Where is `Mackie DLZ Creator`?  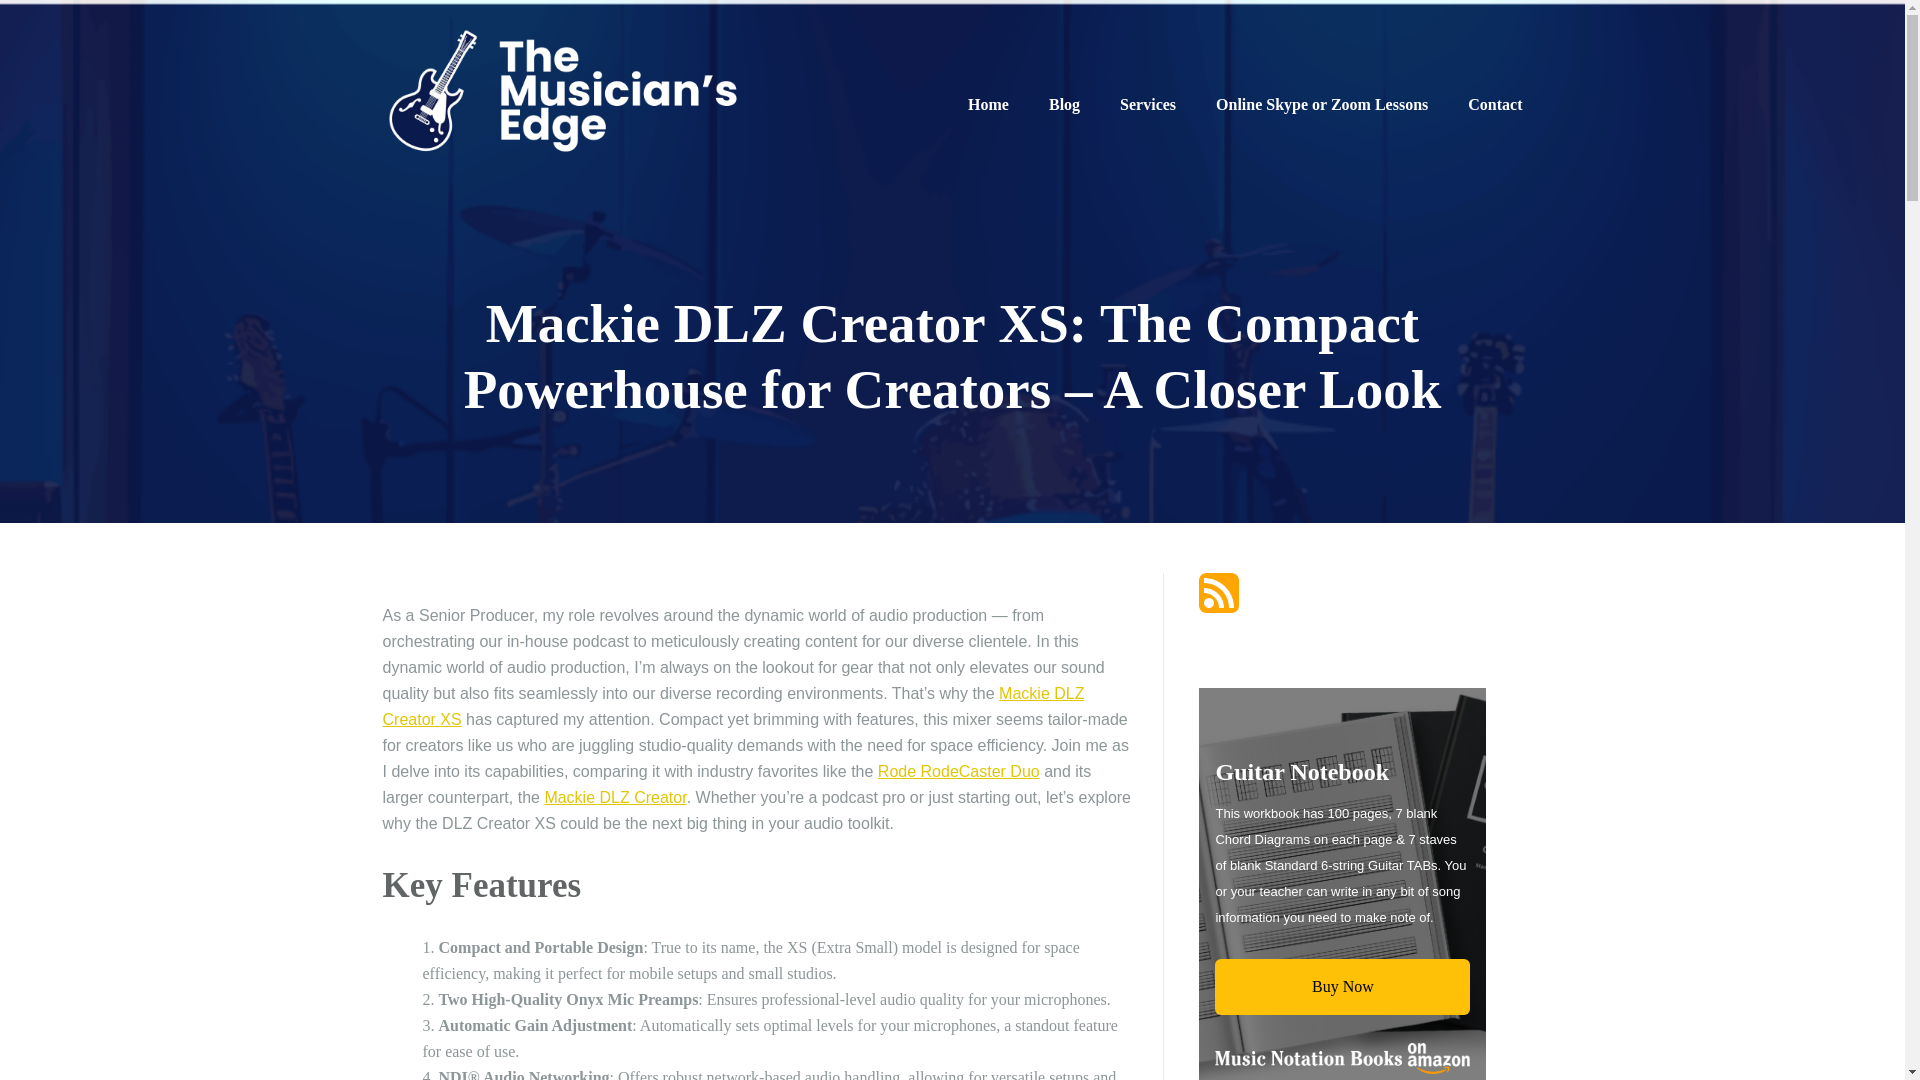 Mackie DLZ Creator is located at coordinates (614, 797).